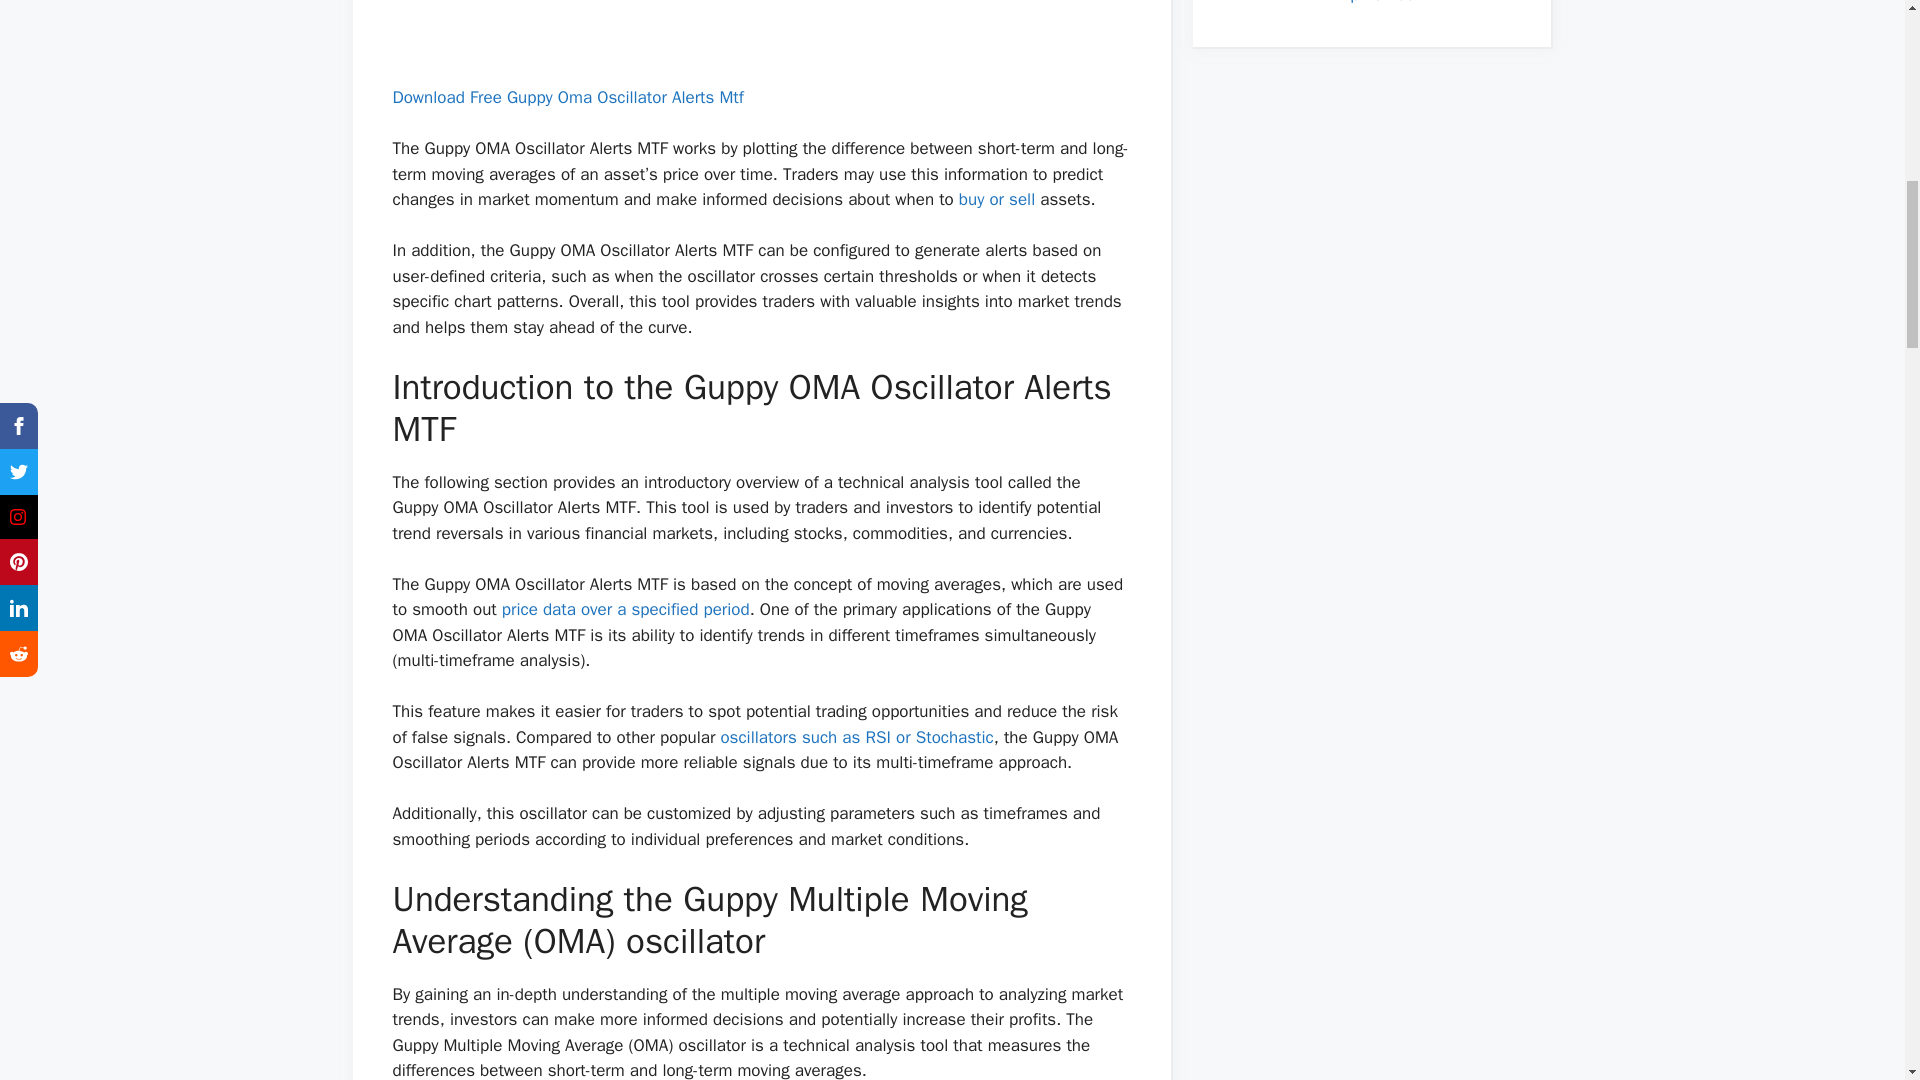  What do you see at coordinates (567, 98) in the screenshot?
I see `Download Free Guppy Oma Oscillator Alerts Mtf` at bounding box center [567, 98].